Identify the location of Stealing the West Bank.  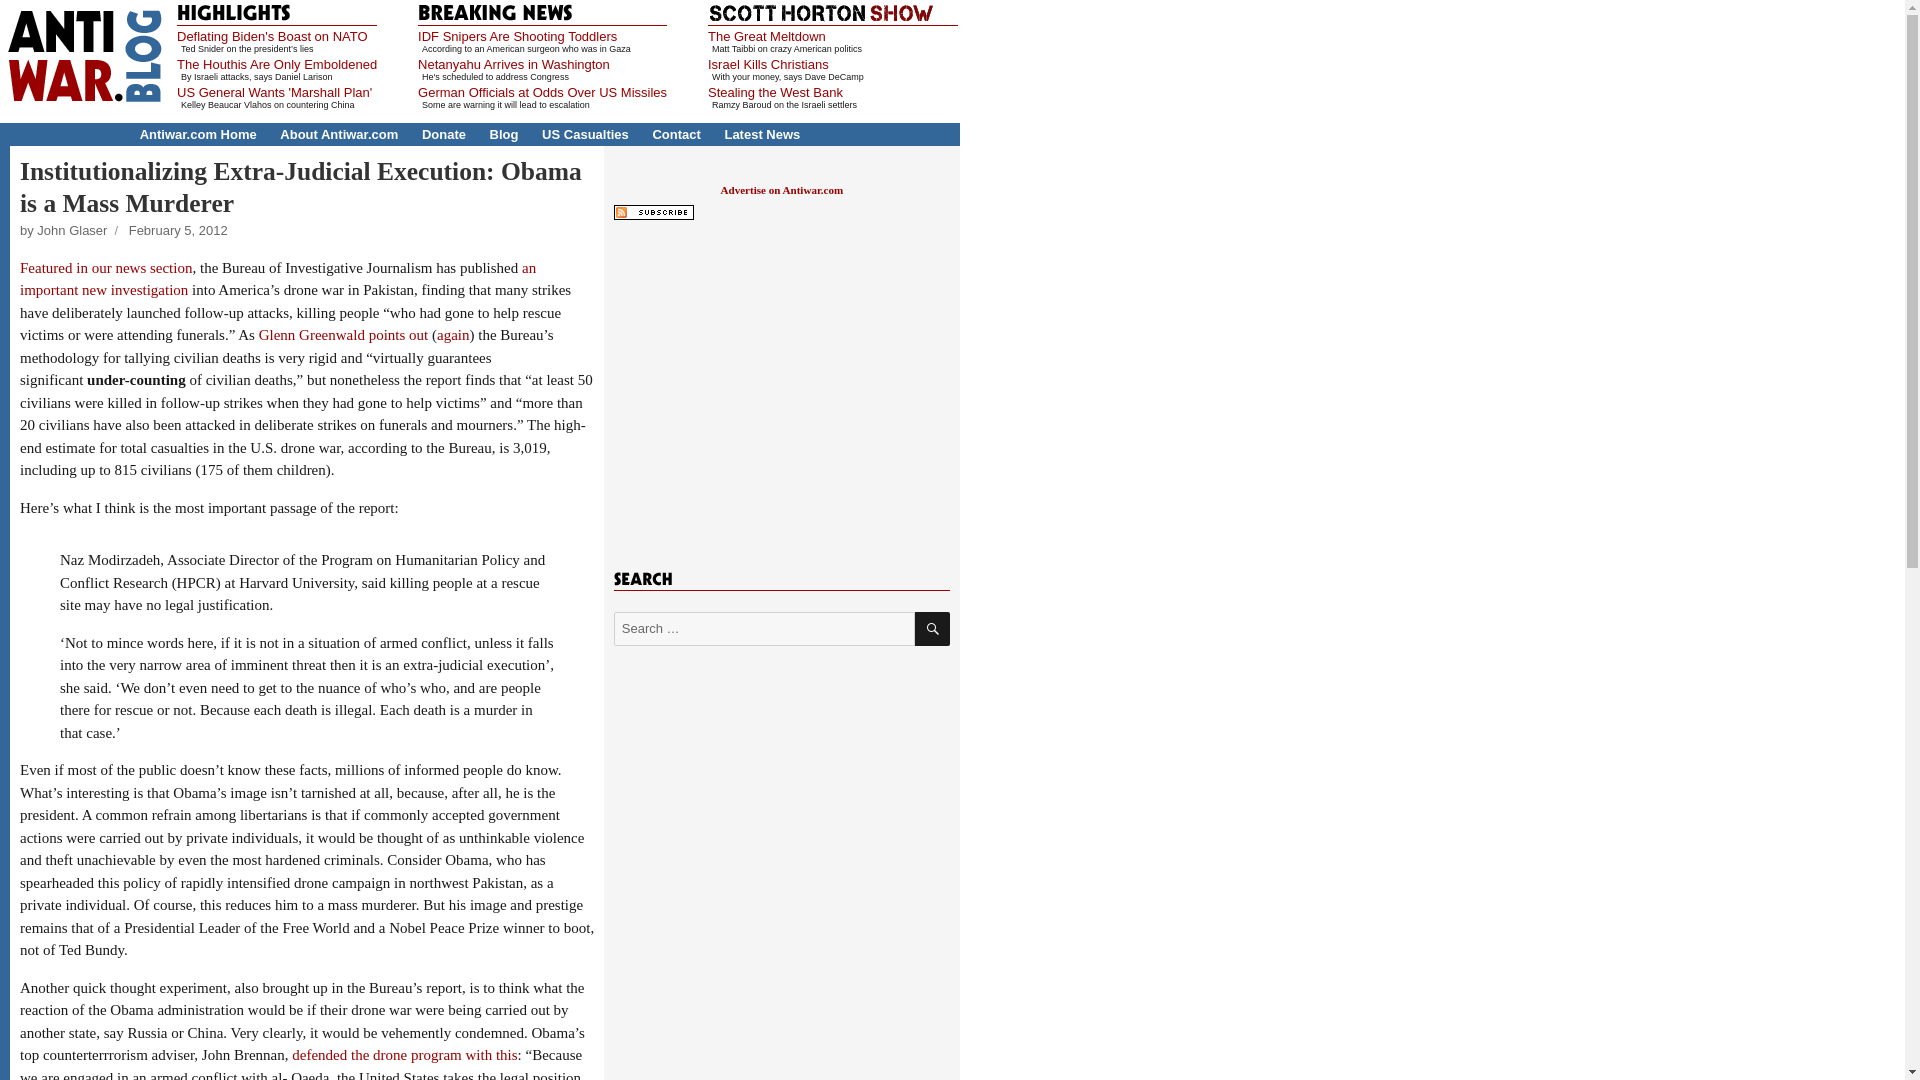
(775, 92).